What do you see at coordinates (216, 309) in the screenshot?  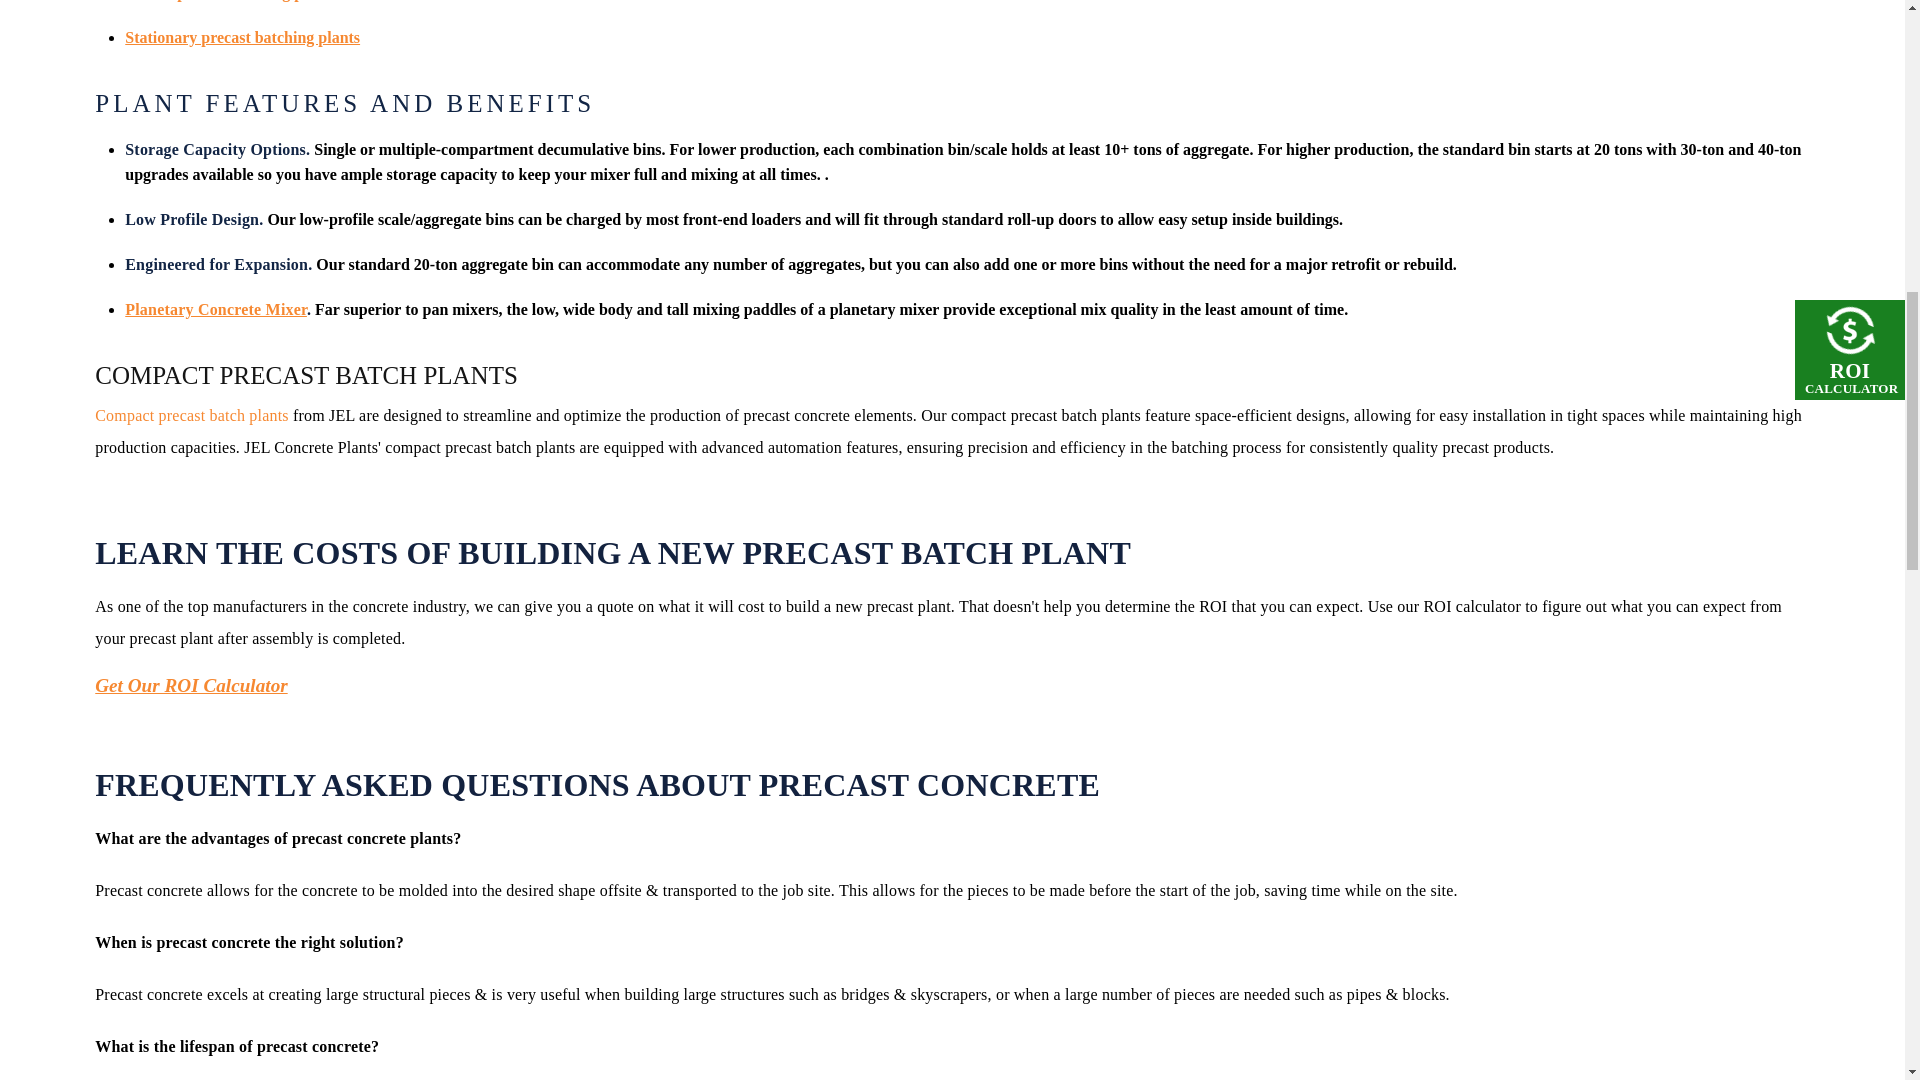 I see `Planetary Concrete Mixer` at bounding box center [216, 309].